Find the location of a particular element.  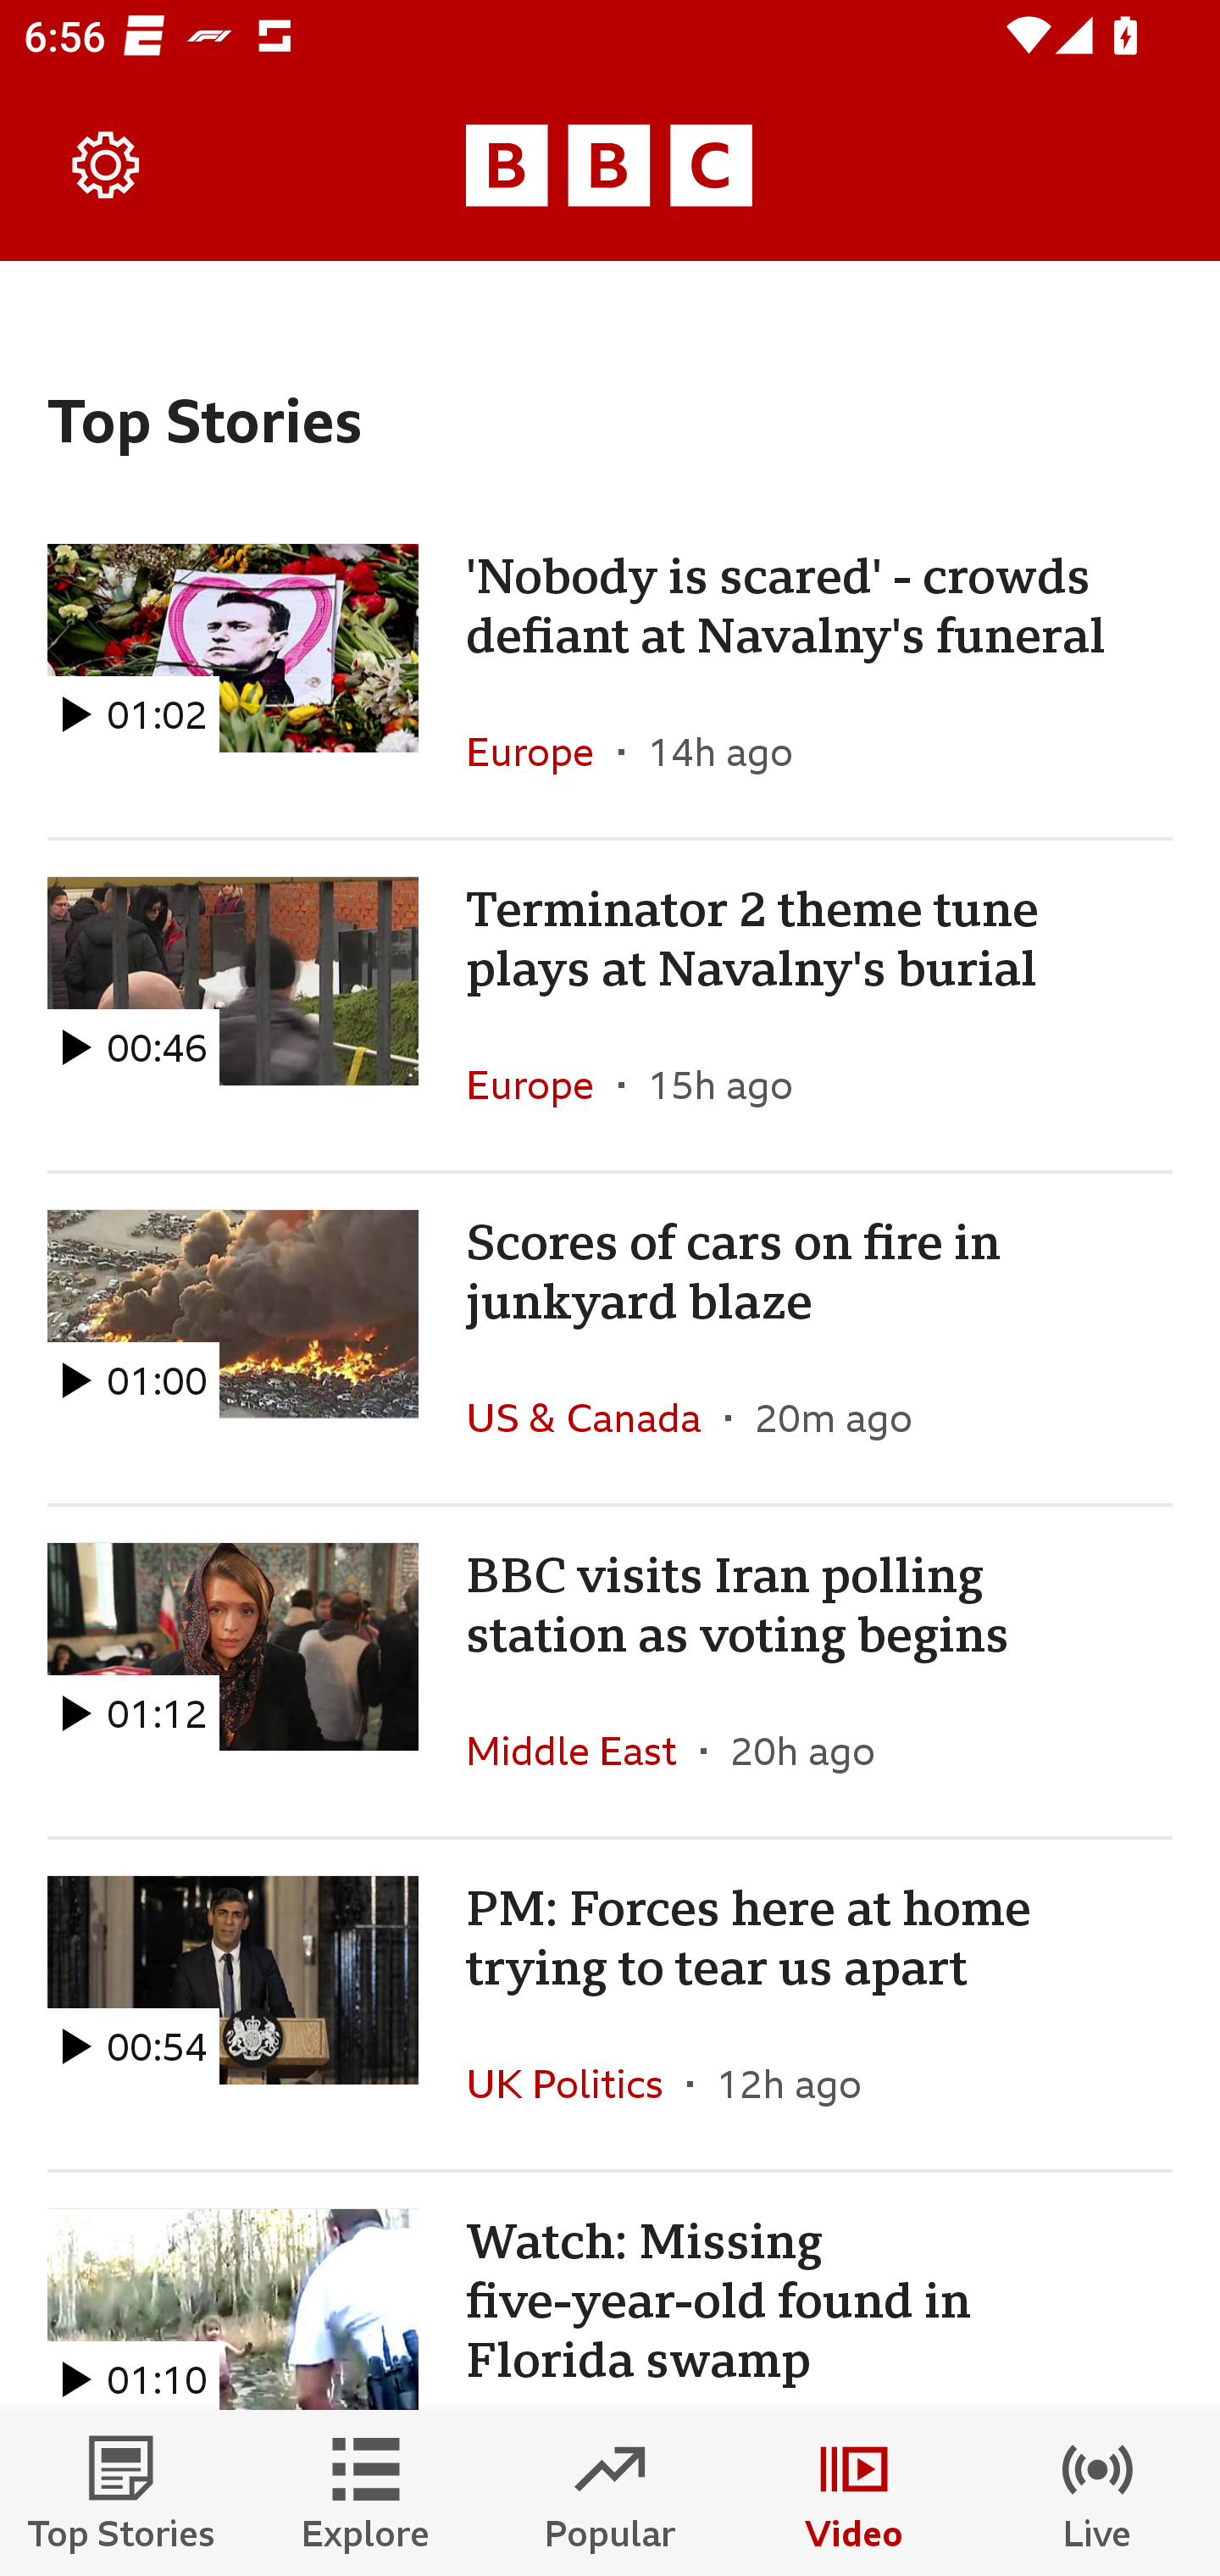

Explore is located at coordinates (366, 2493).